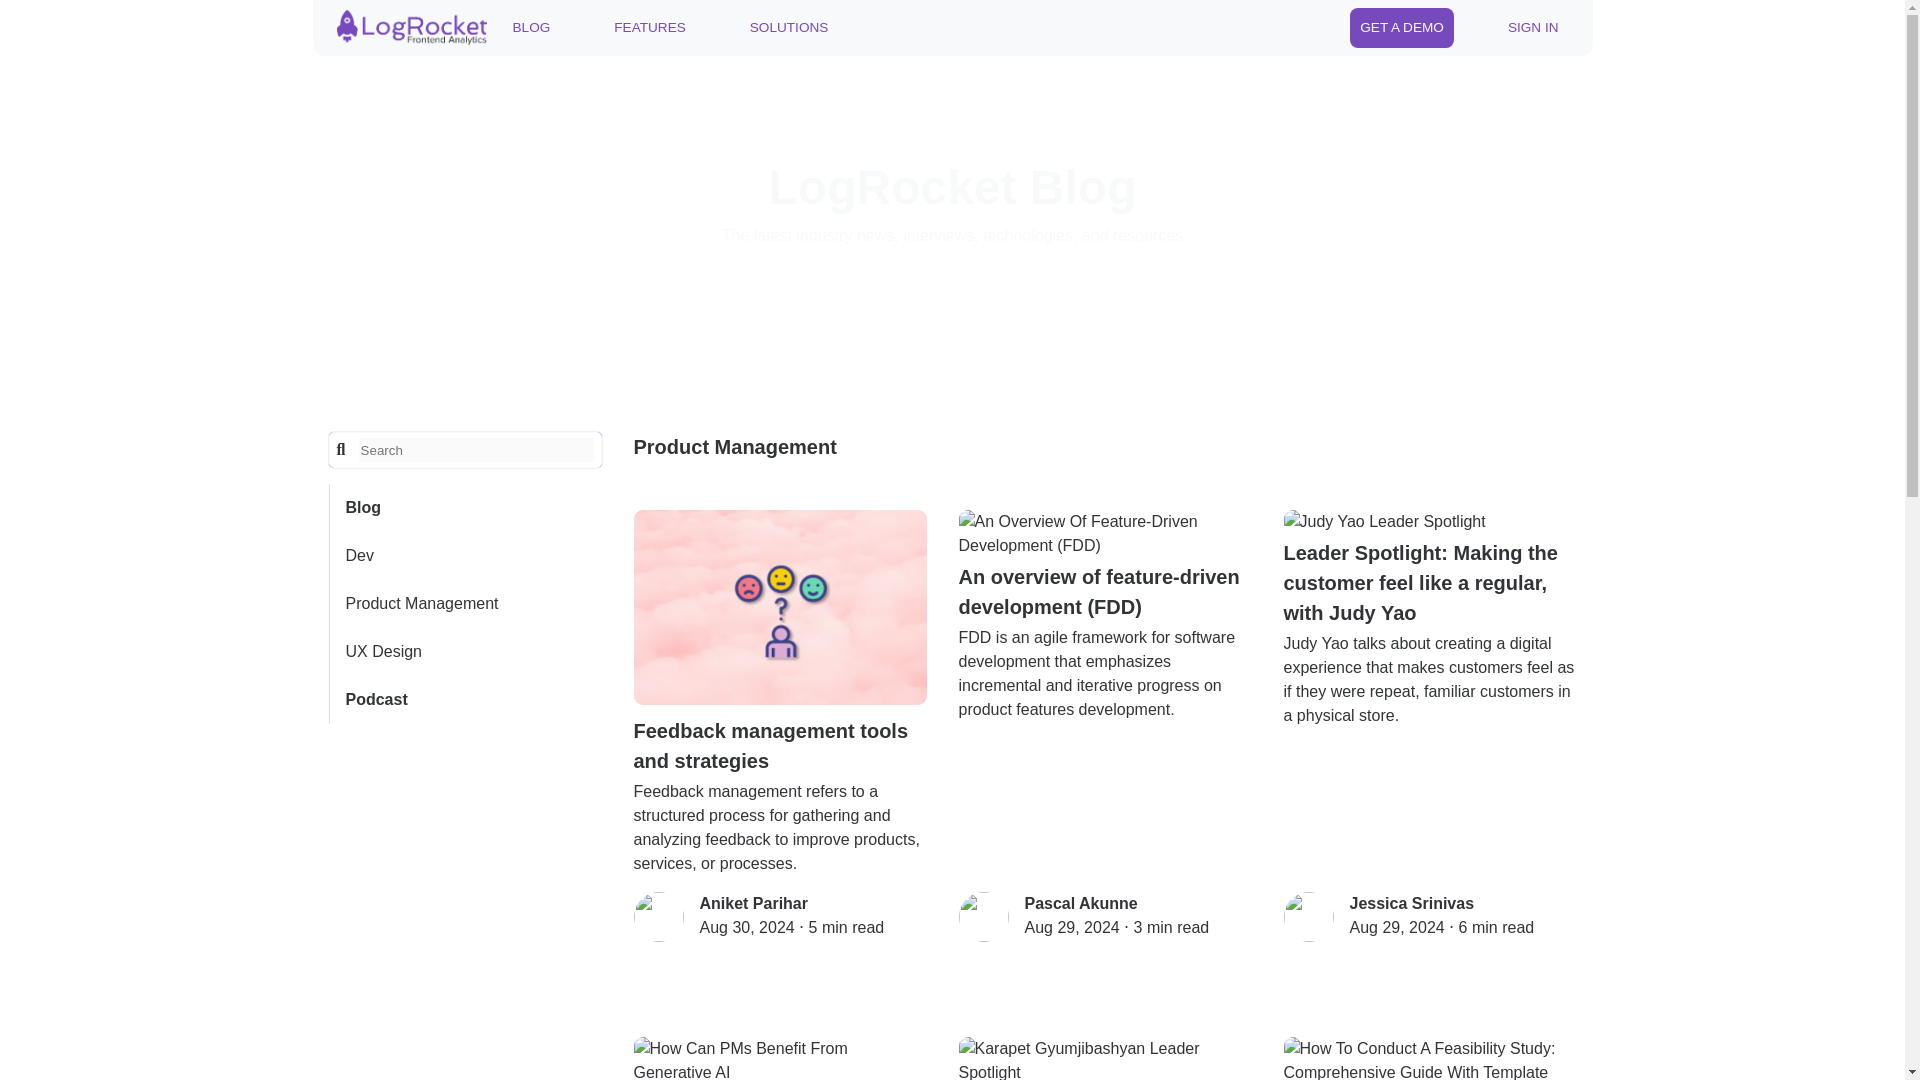 Image resolution: width=1920 pixels, height=1080 pixels. I want to click on Feedback management tools and strategies, so click(780, 642).